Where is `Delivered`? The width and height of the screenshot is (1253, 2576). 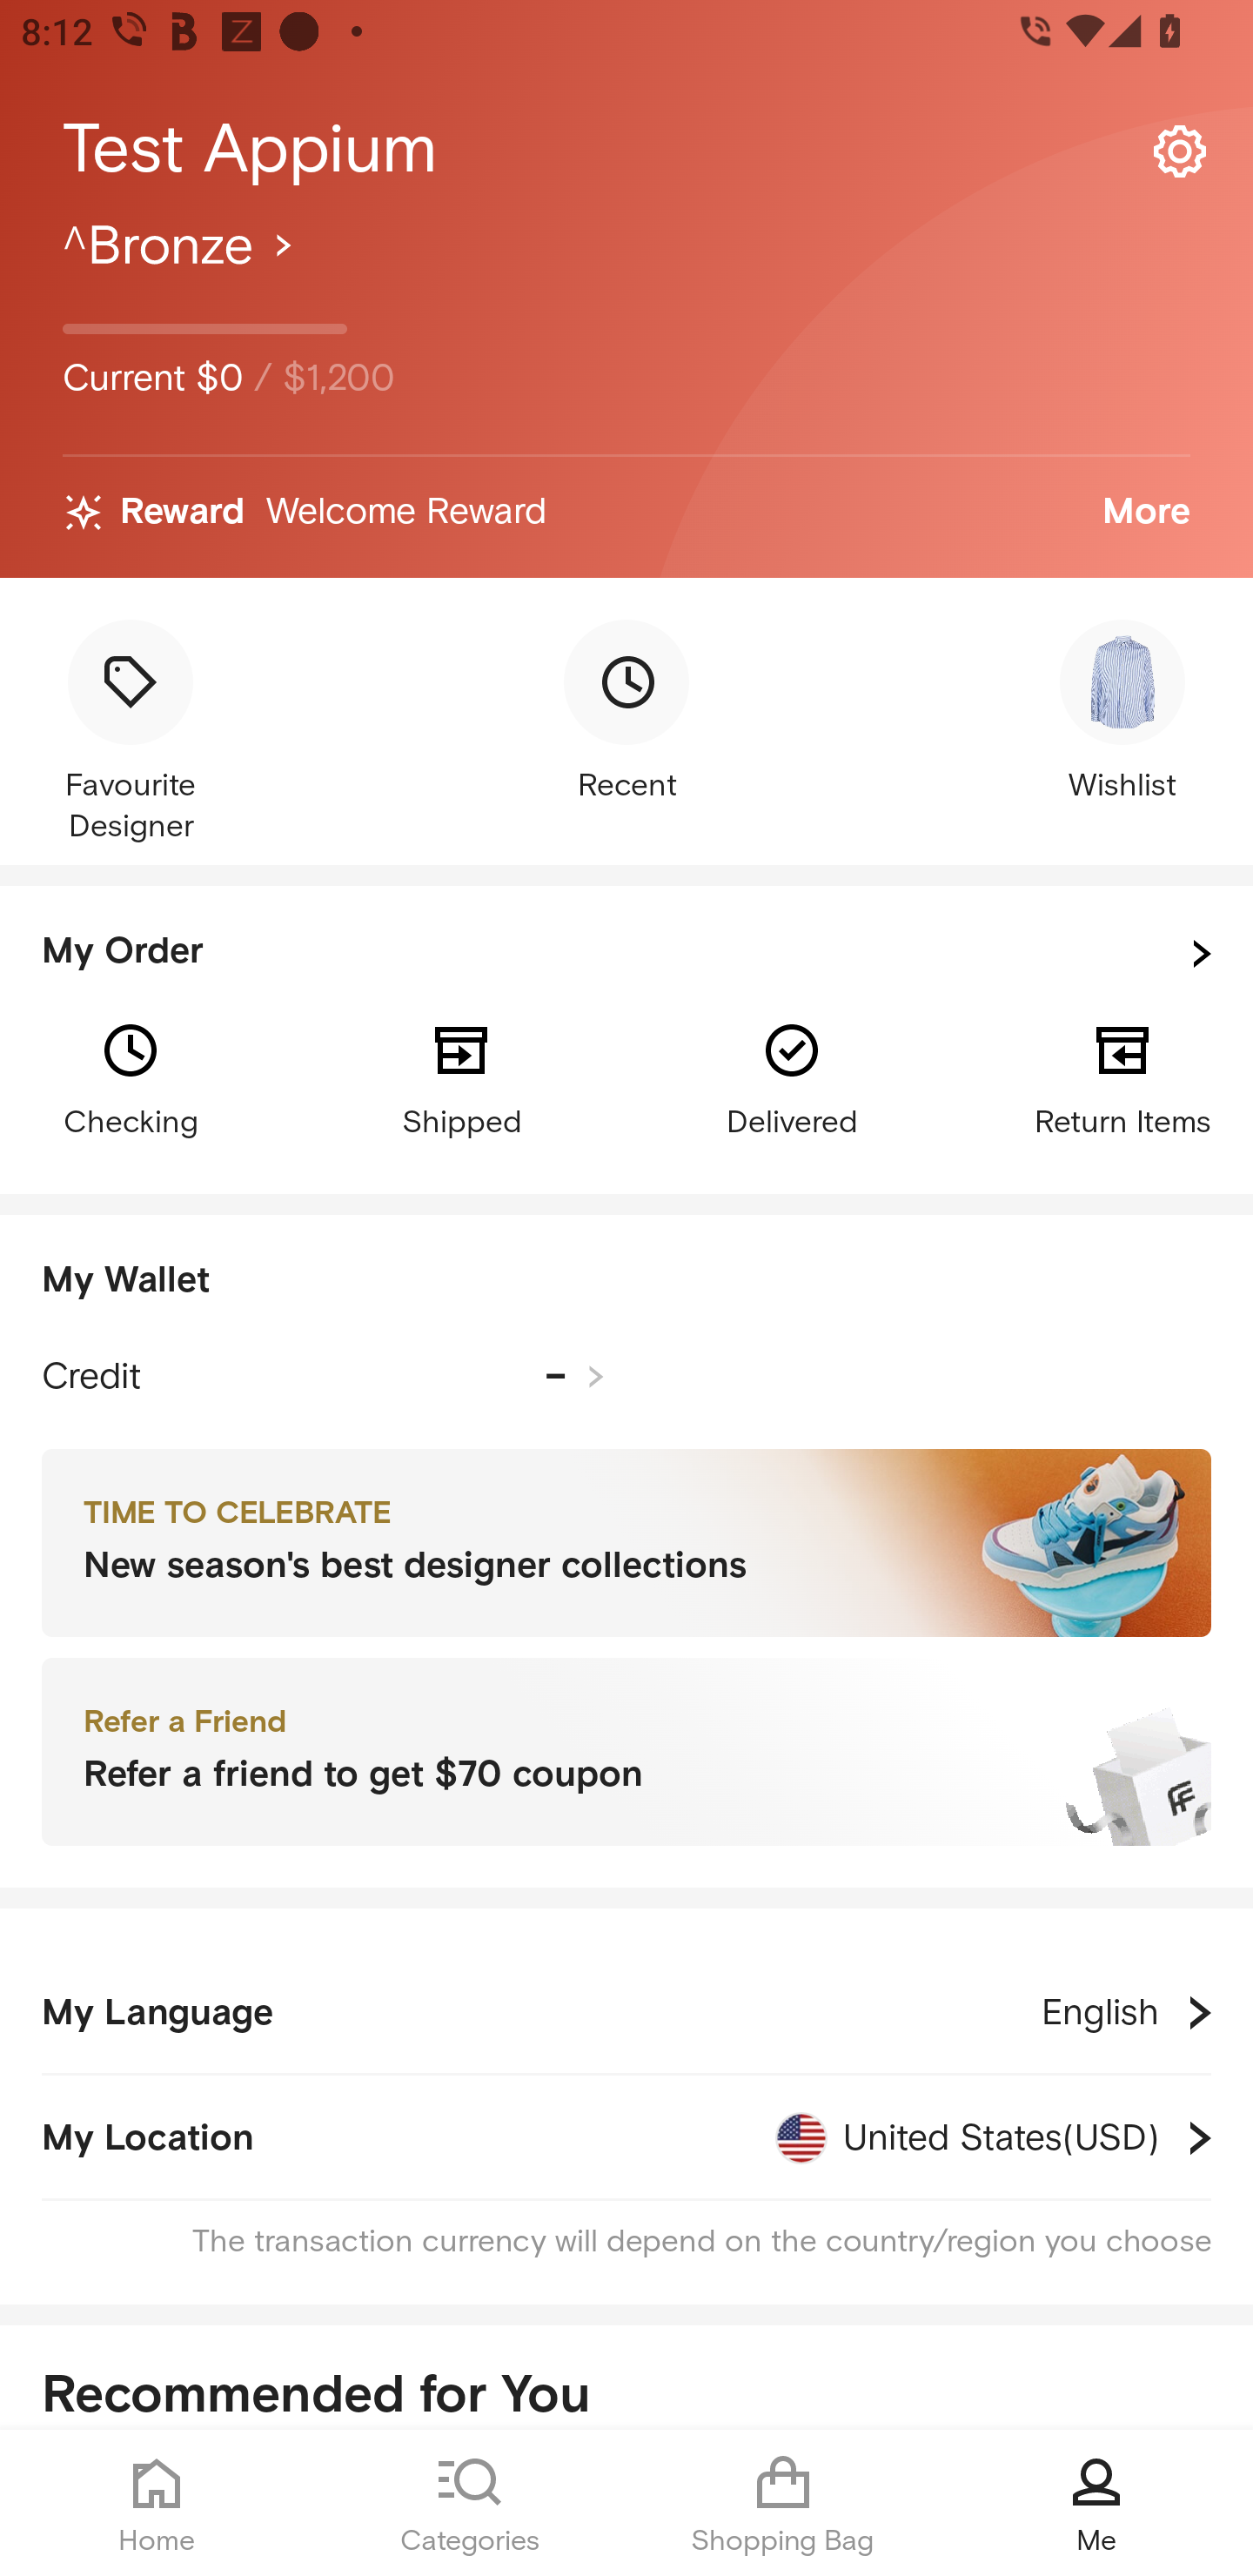 Delivered is located at coordinates (792, 1077).